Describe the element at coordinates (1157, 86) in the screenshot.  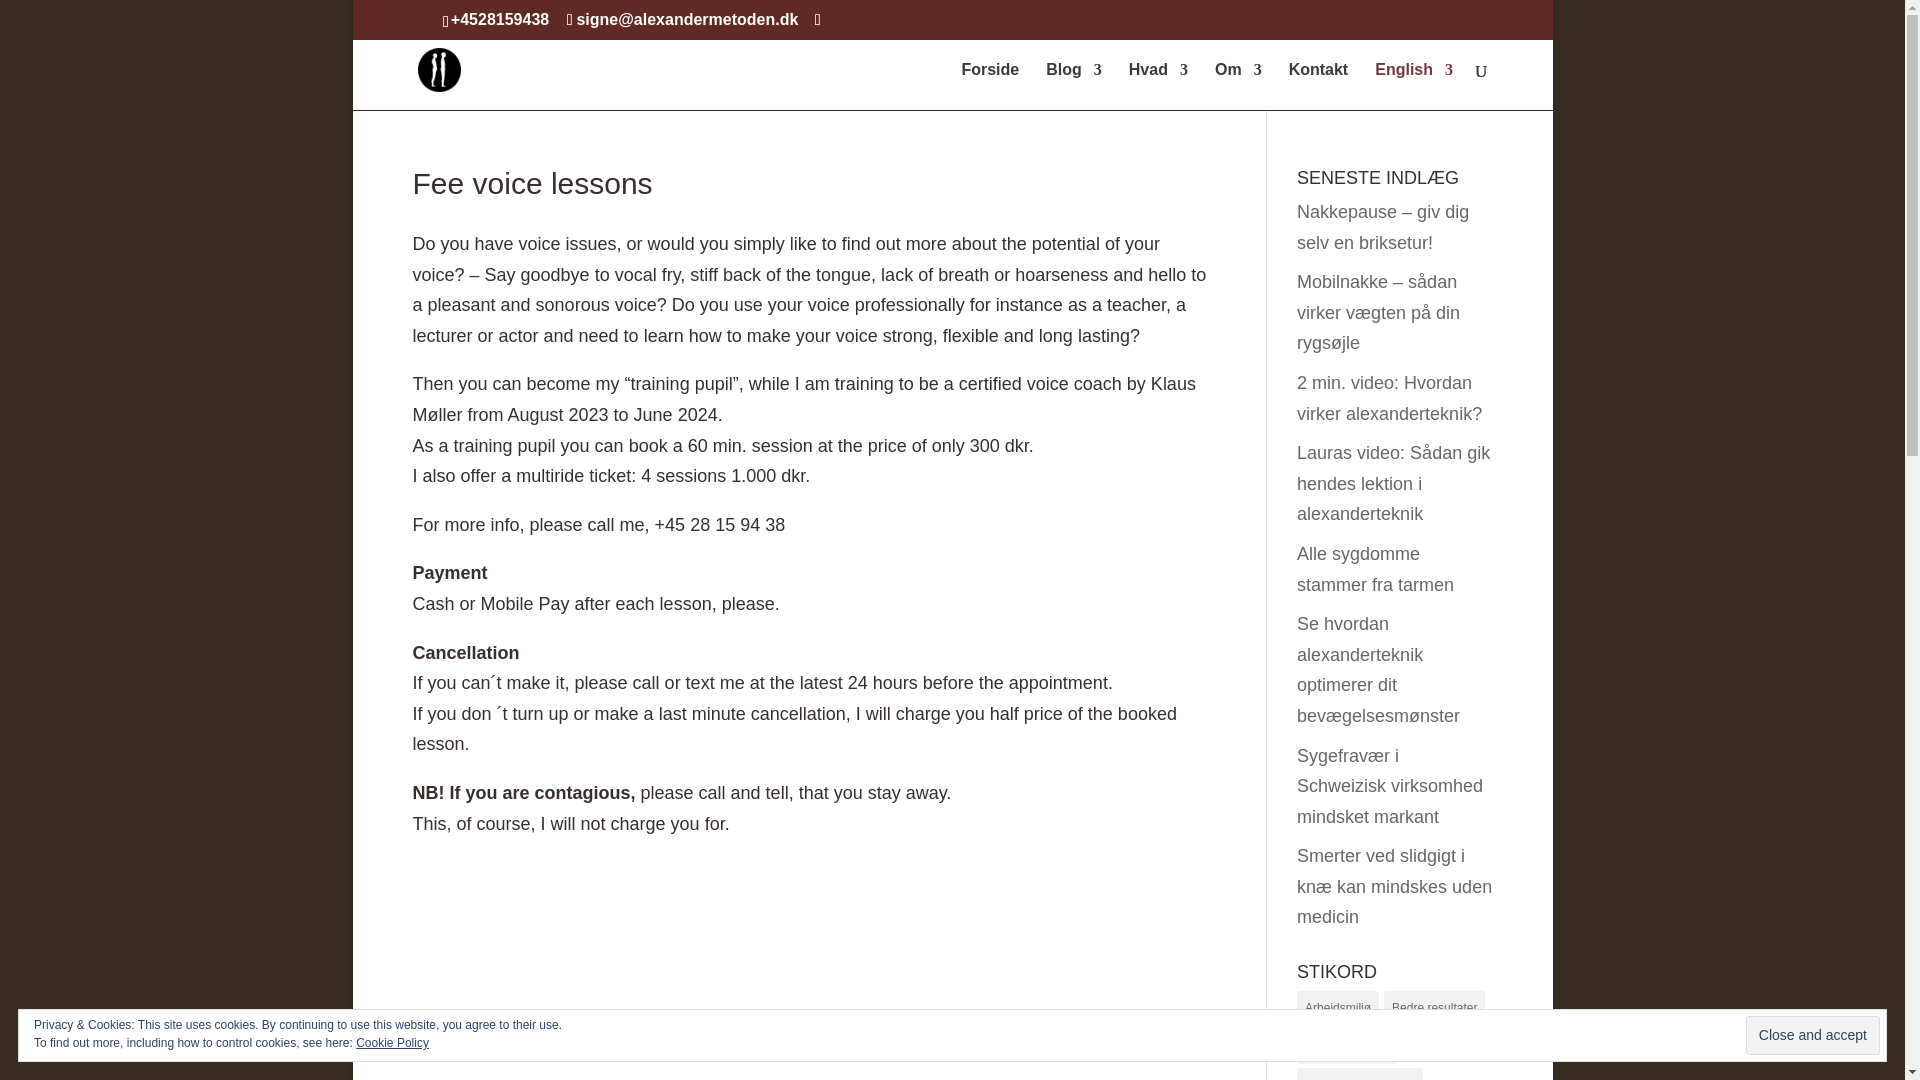
I see `Hvad` at that location.